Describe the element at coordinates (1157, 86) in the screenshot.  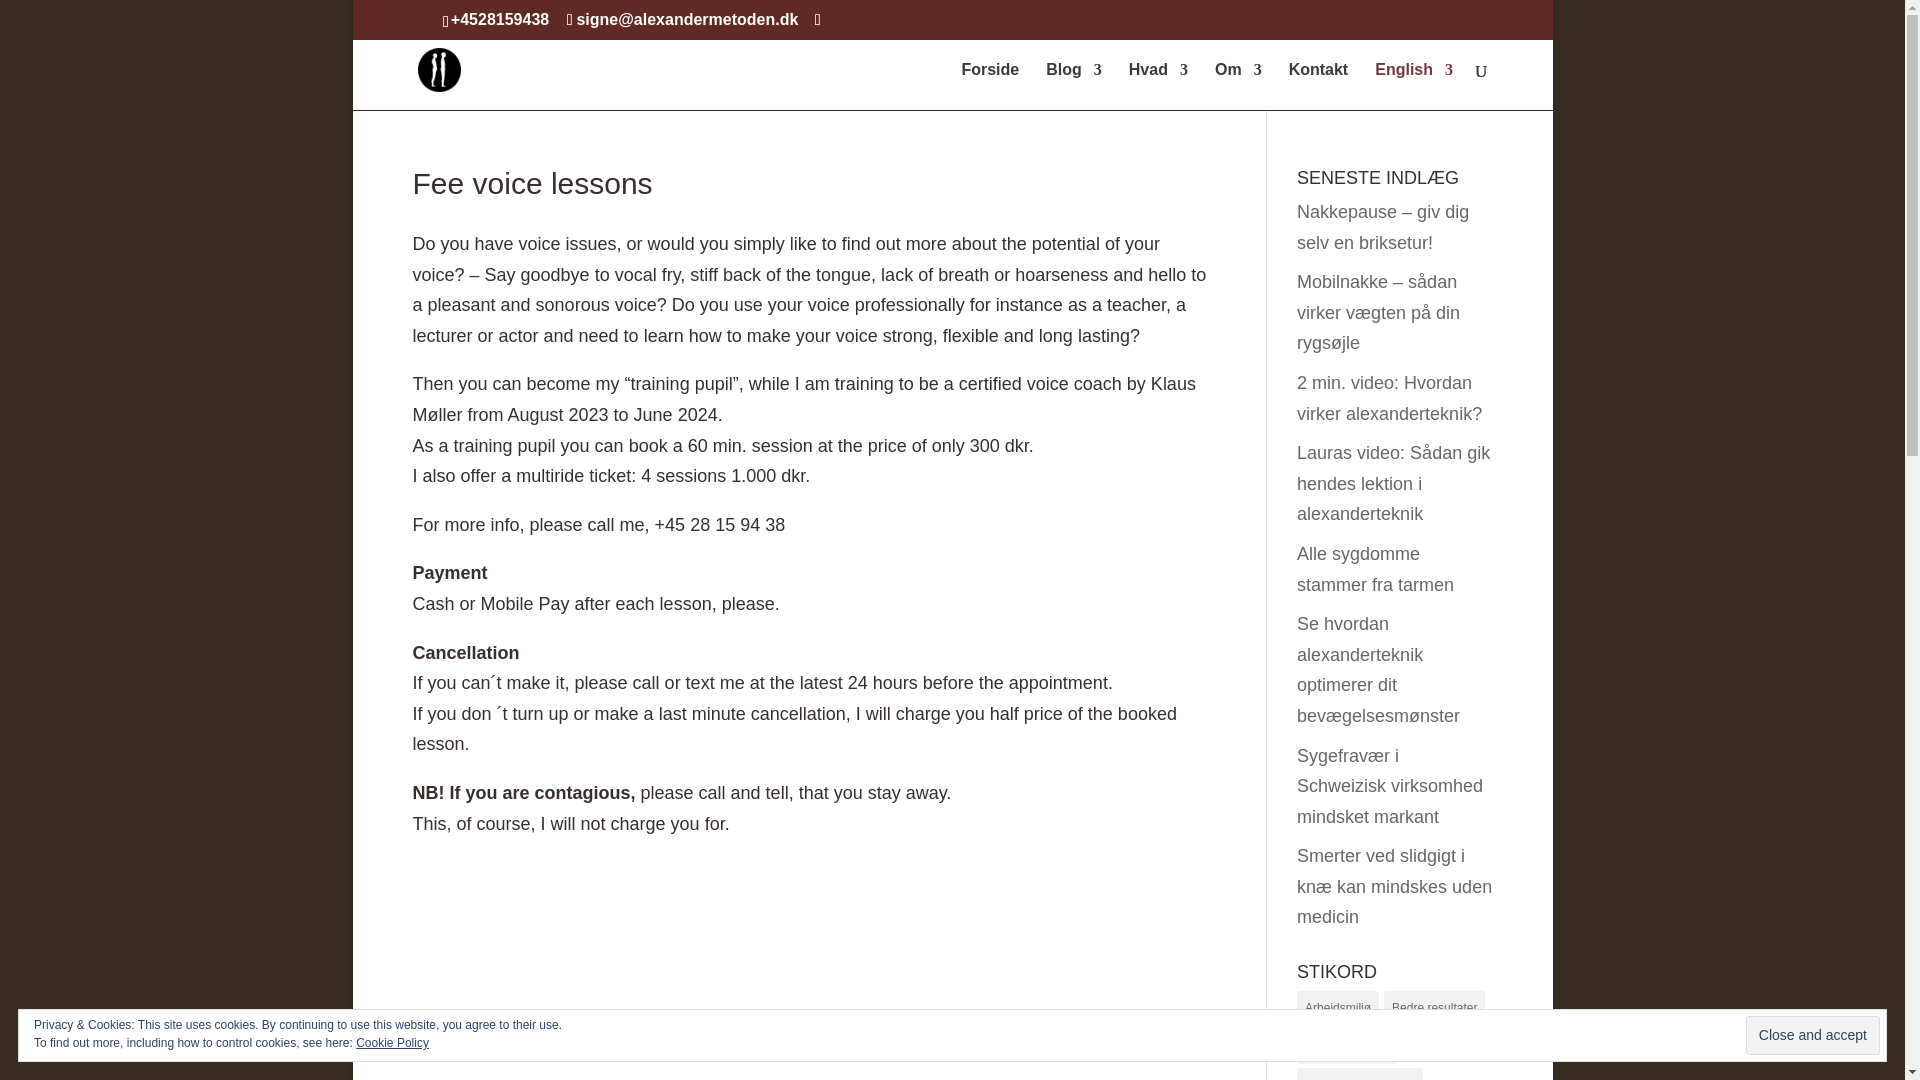
I see `Hvad` at that location.